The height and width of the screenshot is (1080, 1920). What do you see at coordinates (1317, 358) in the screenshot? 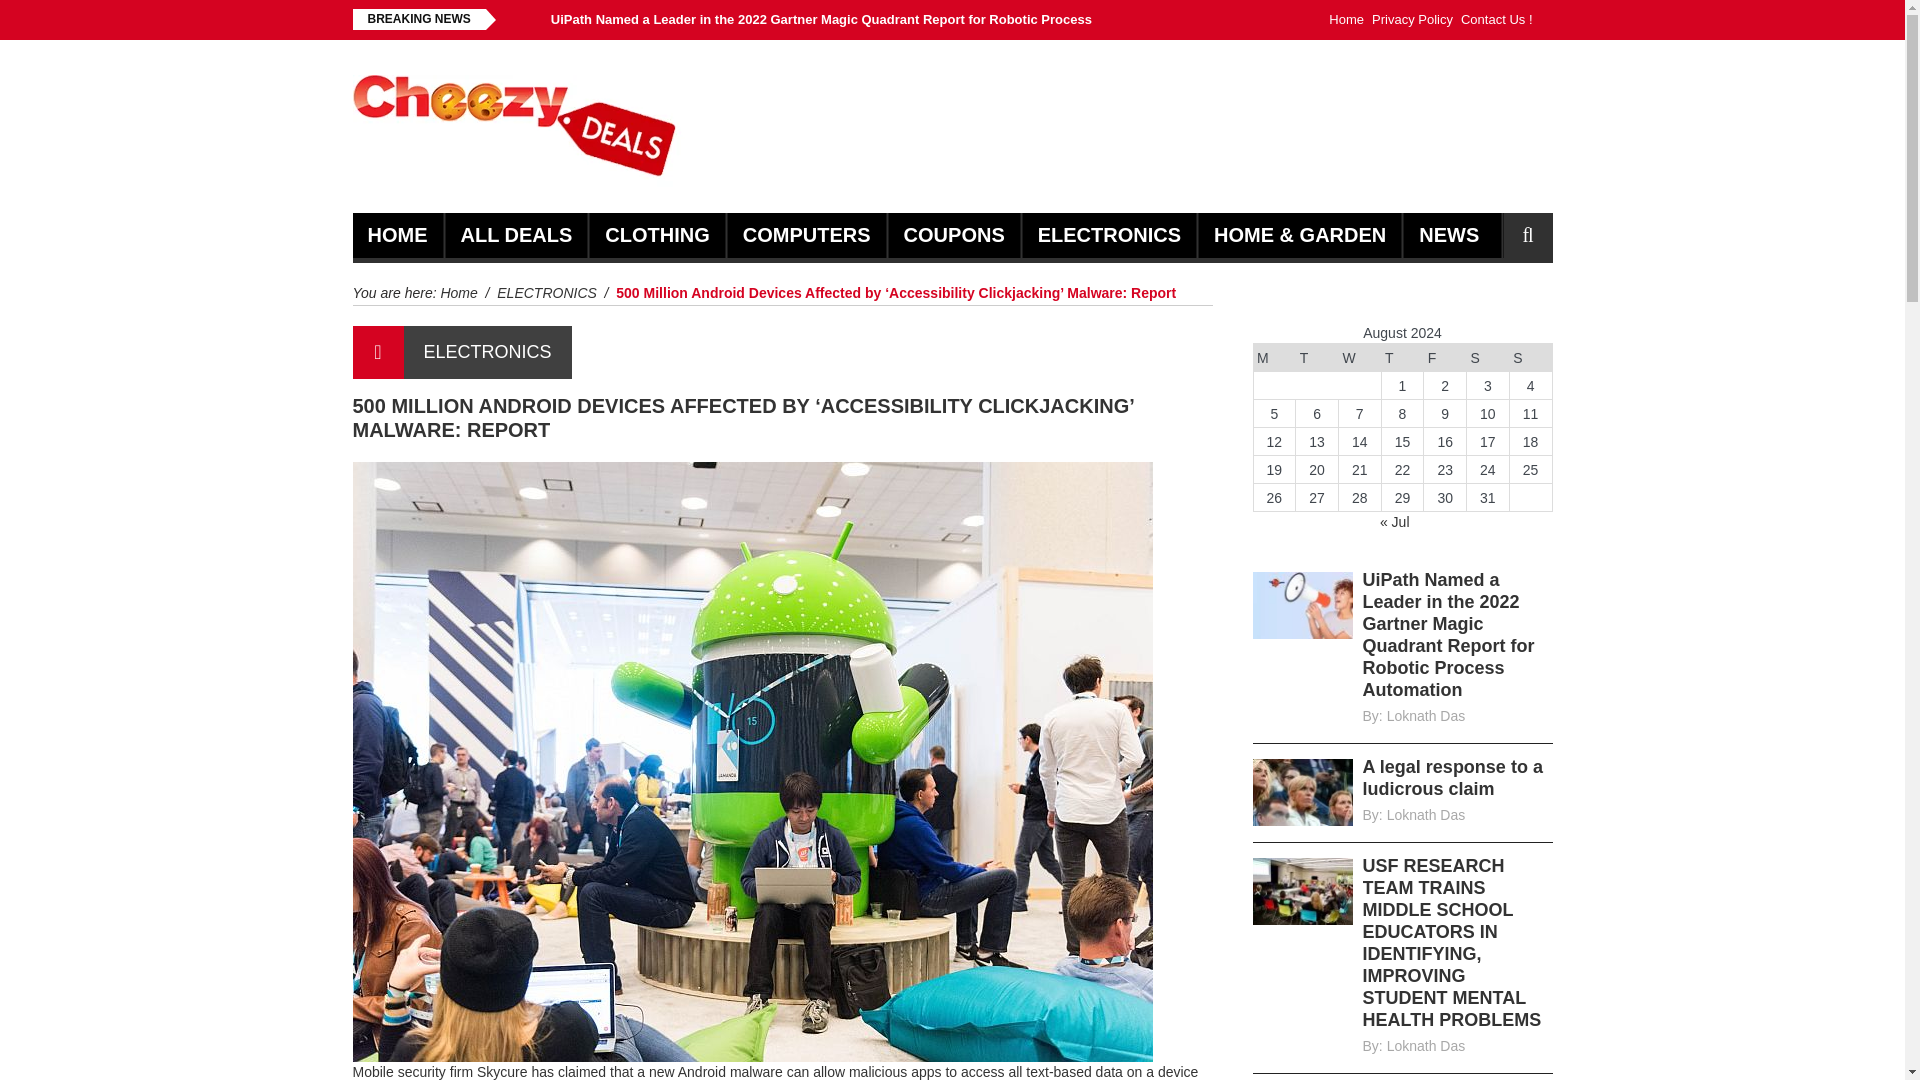
I see `Tuesday` at bounding box center [1317, 358].